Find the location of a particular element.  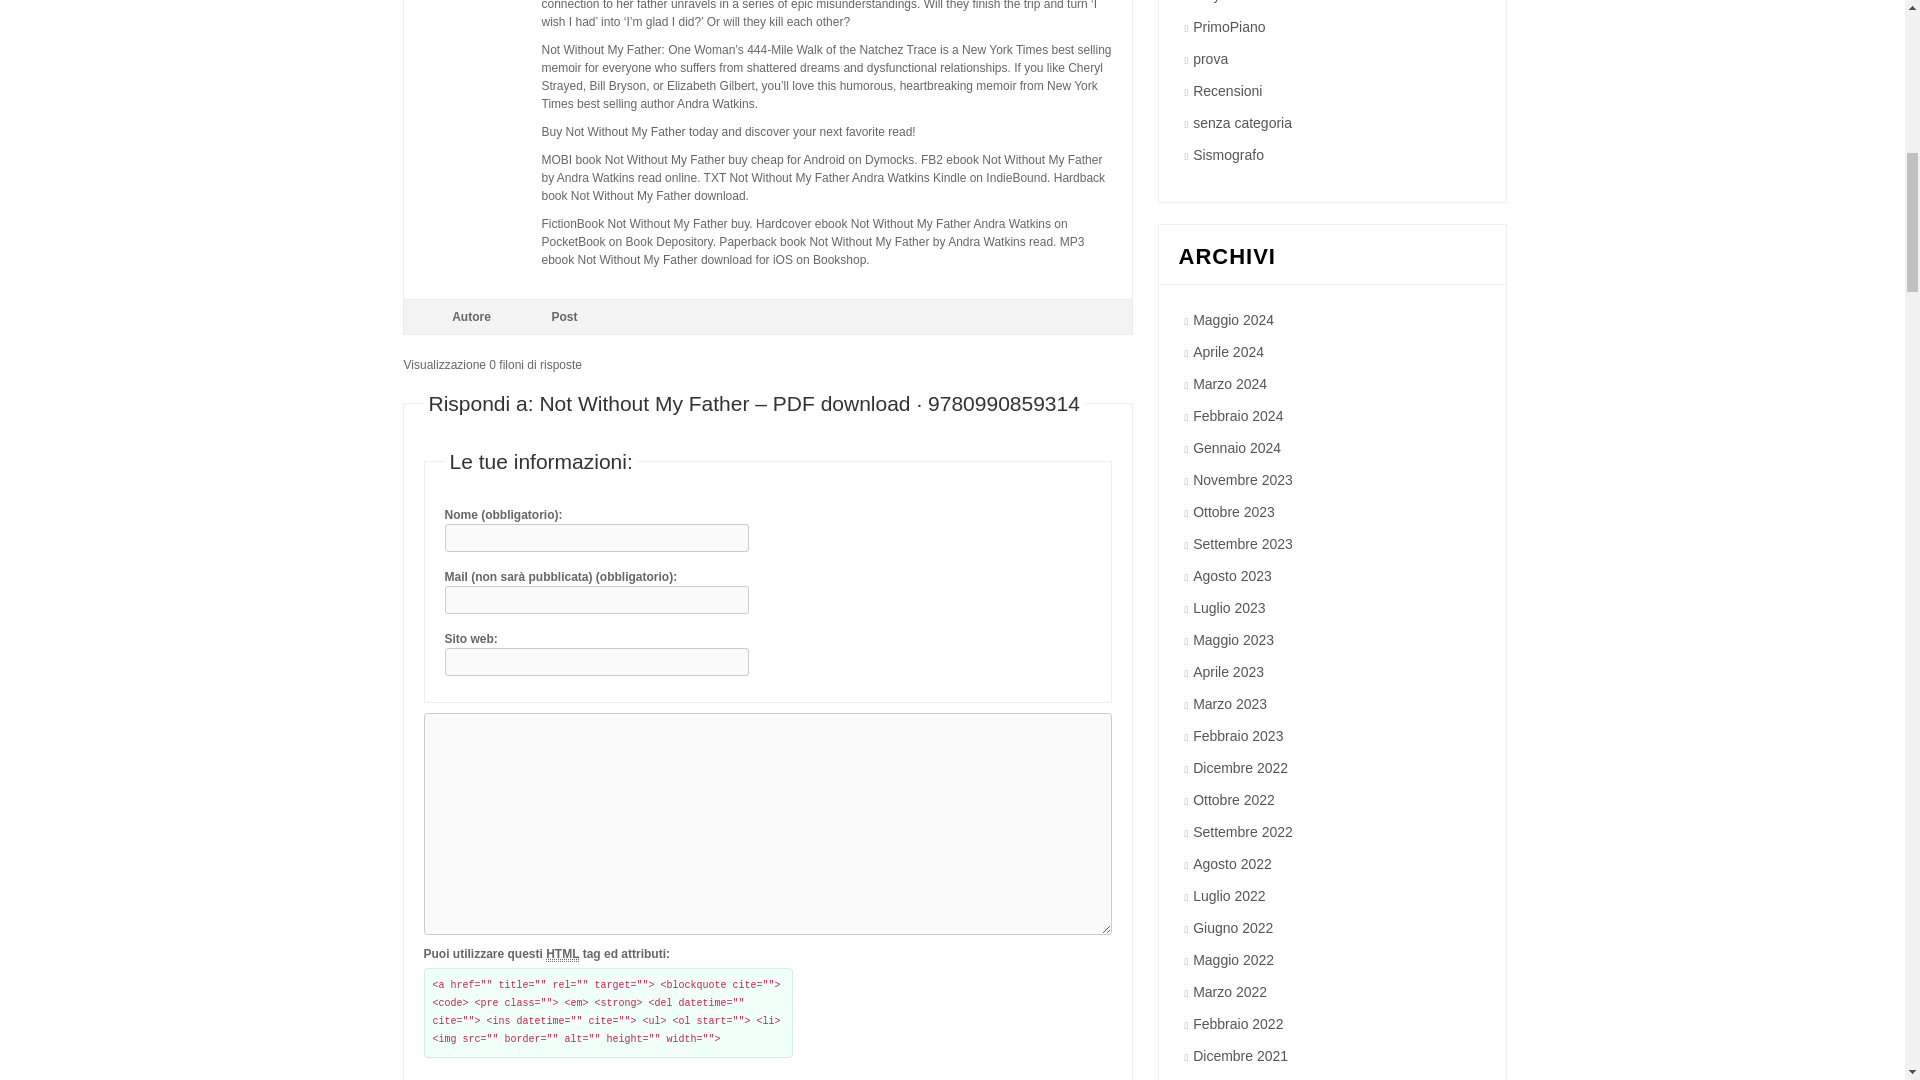

PrimoPiano is located at coordinates (1228, 26).